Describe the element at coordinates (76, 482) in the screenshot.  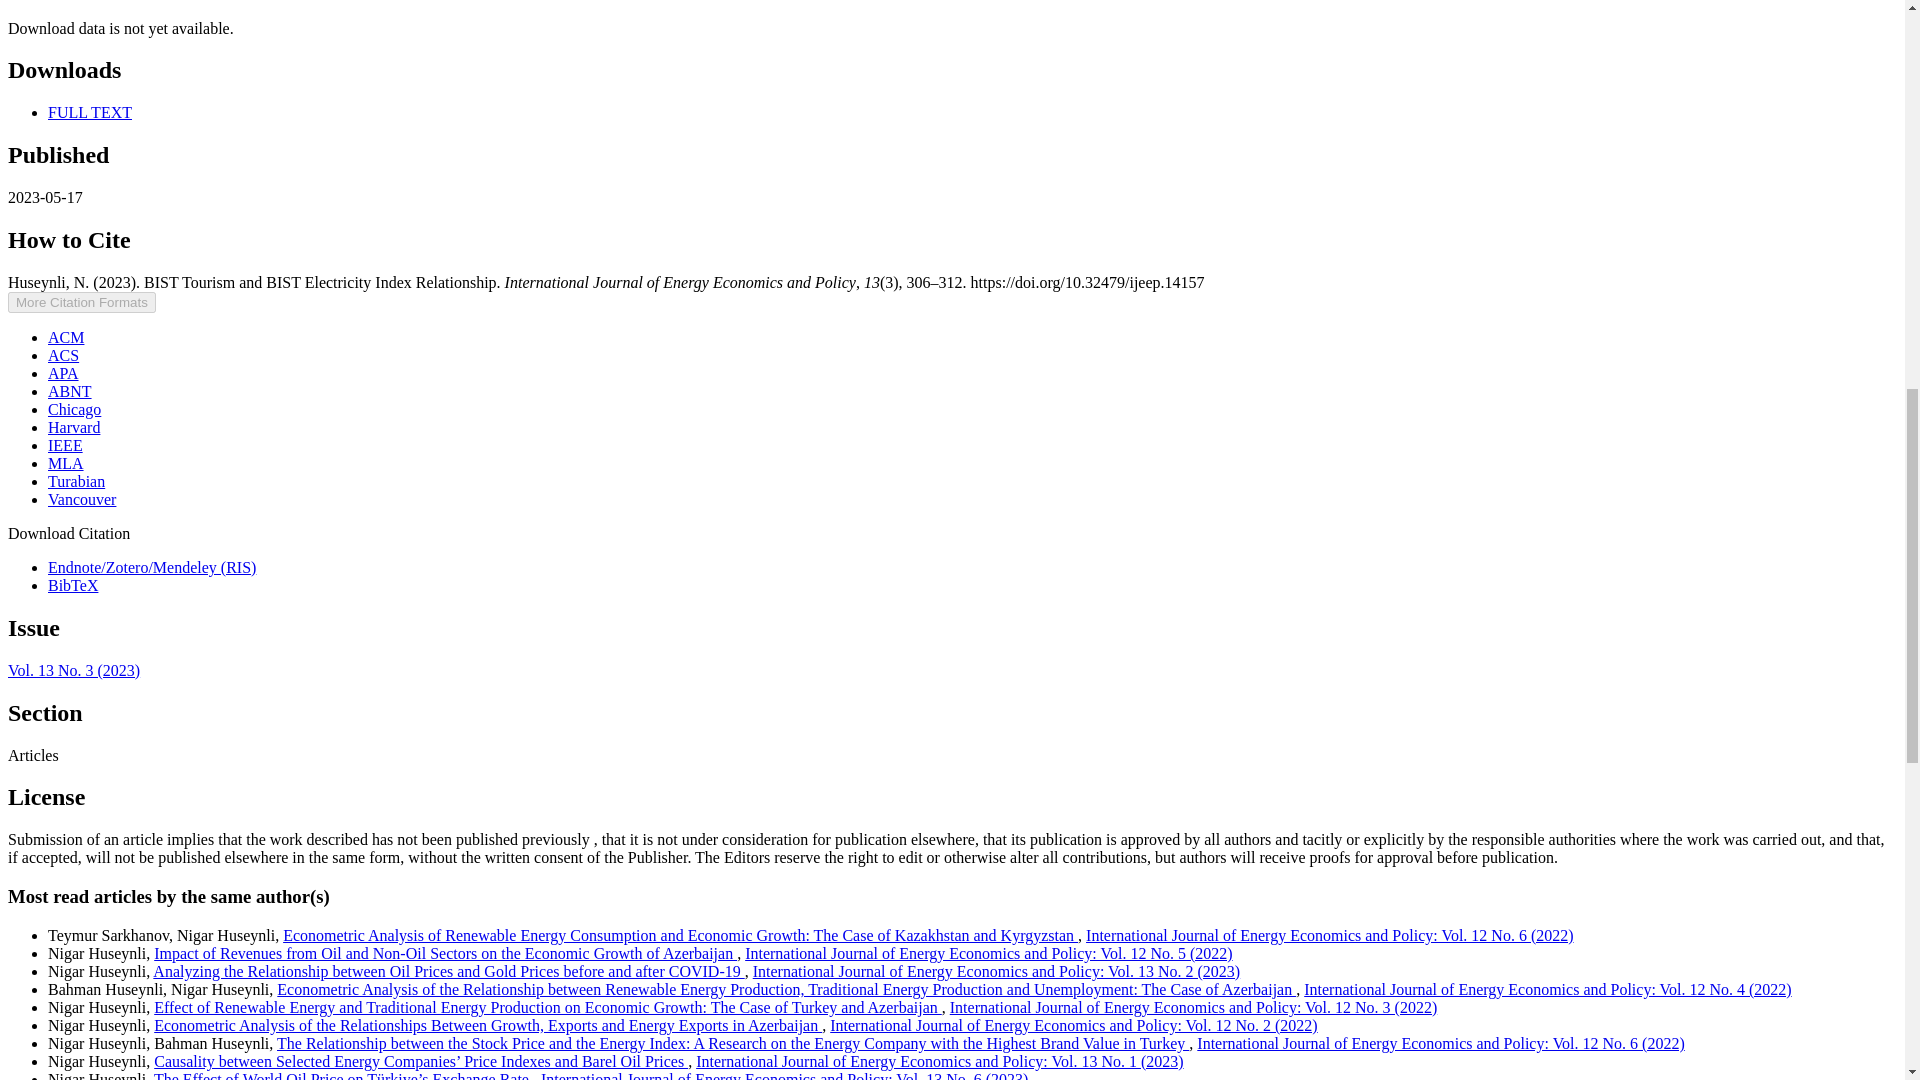
I see `Turabian` at that location.